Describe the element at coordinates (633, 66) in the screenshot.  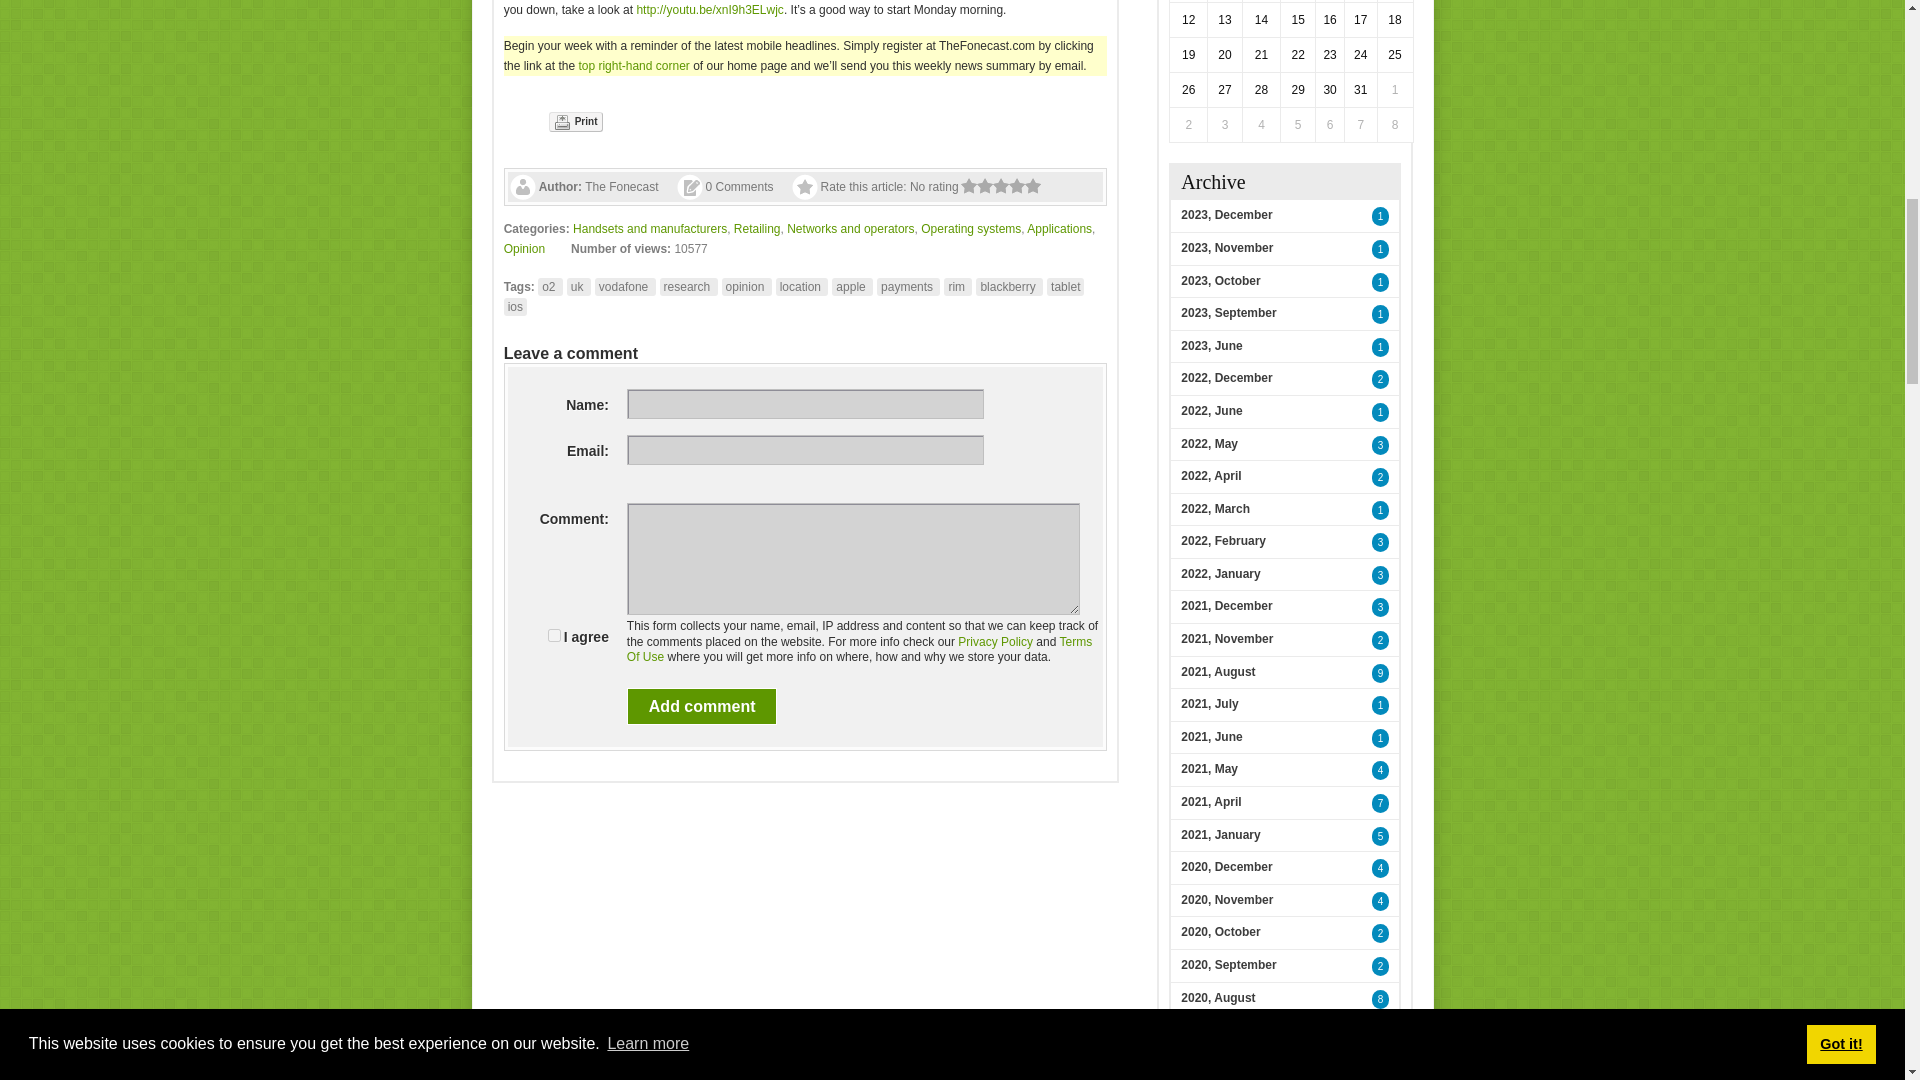
I see `top right-hand corner` at that location.